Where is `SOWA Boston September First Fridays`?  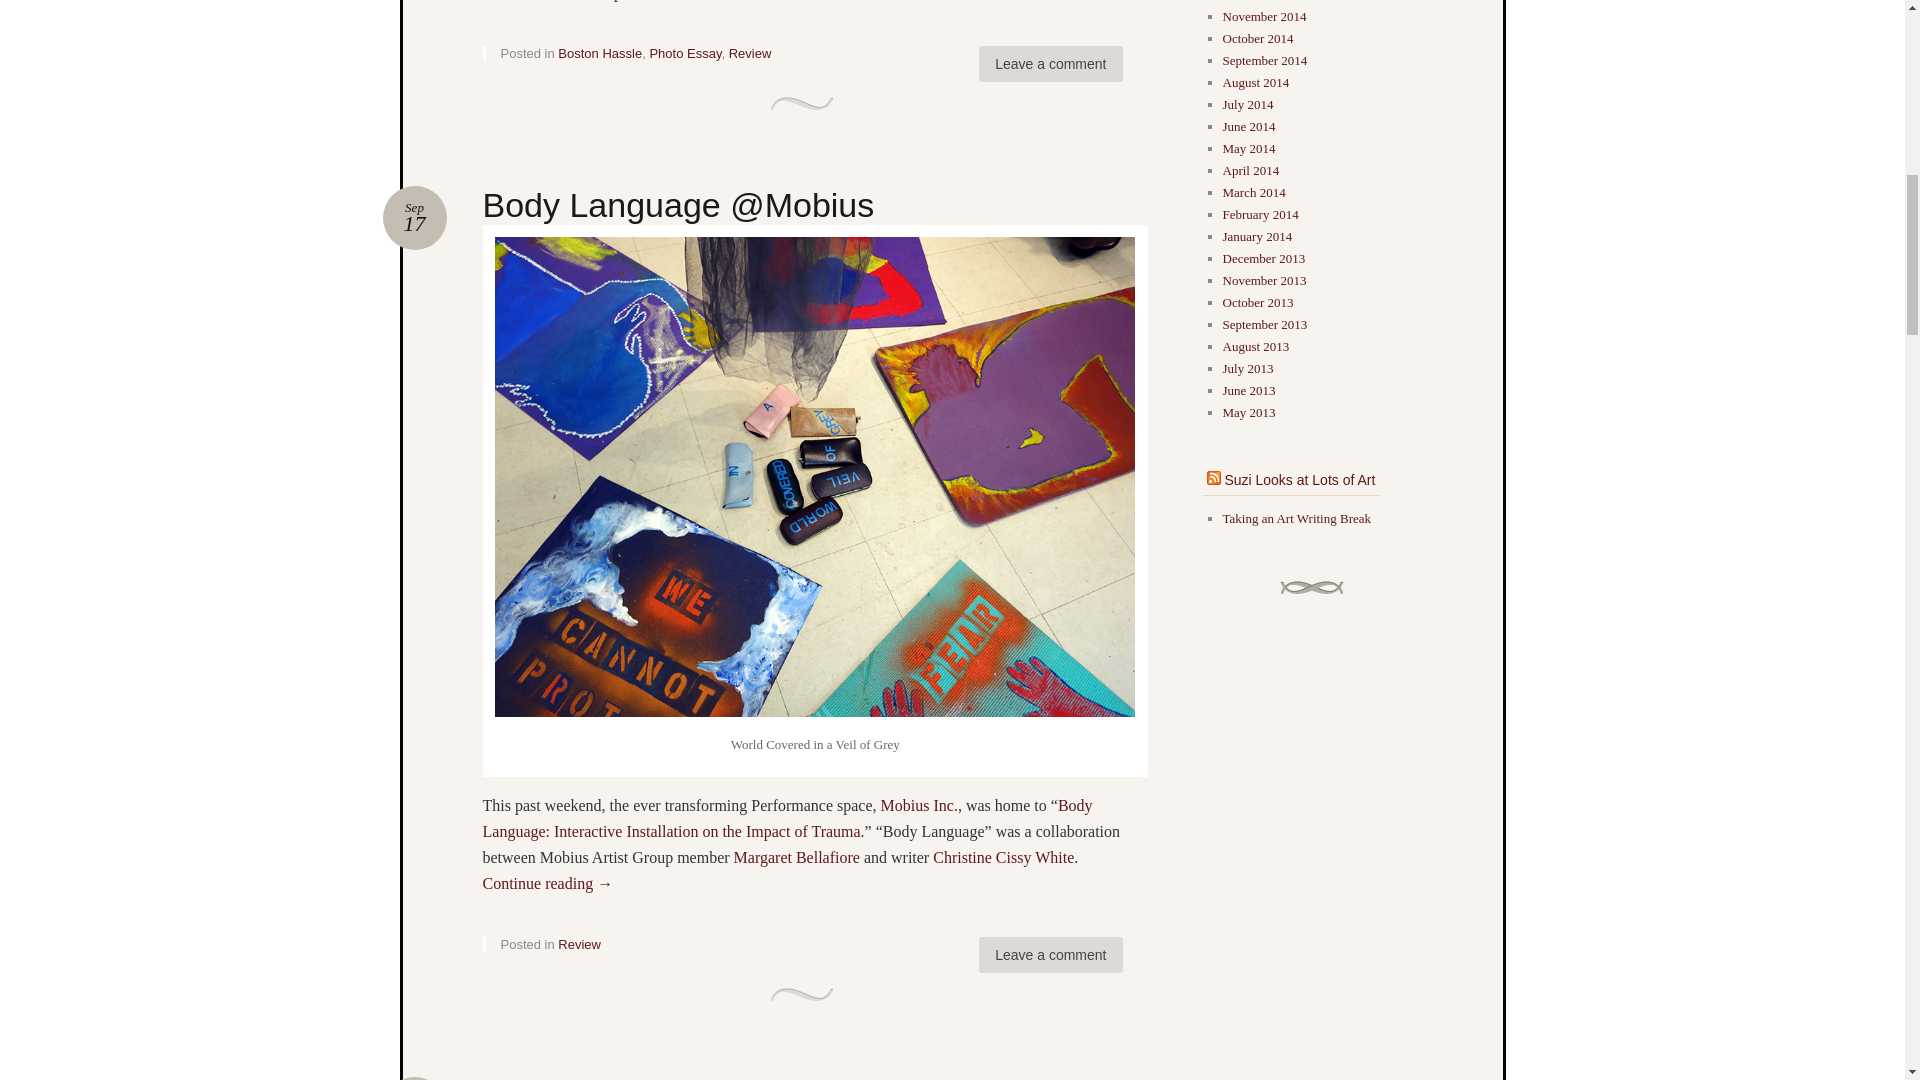
SOWA Boston September First Fridays is located at coordinates (414, 1078).